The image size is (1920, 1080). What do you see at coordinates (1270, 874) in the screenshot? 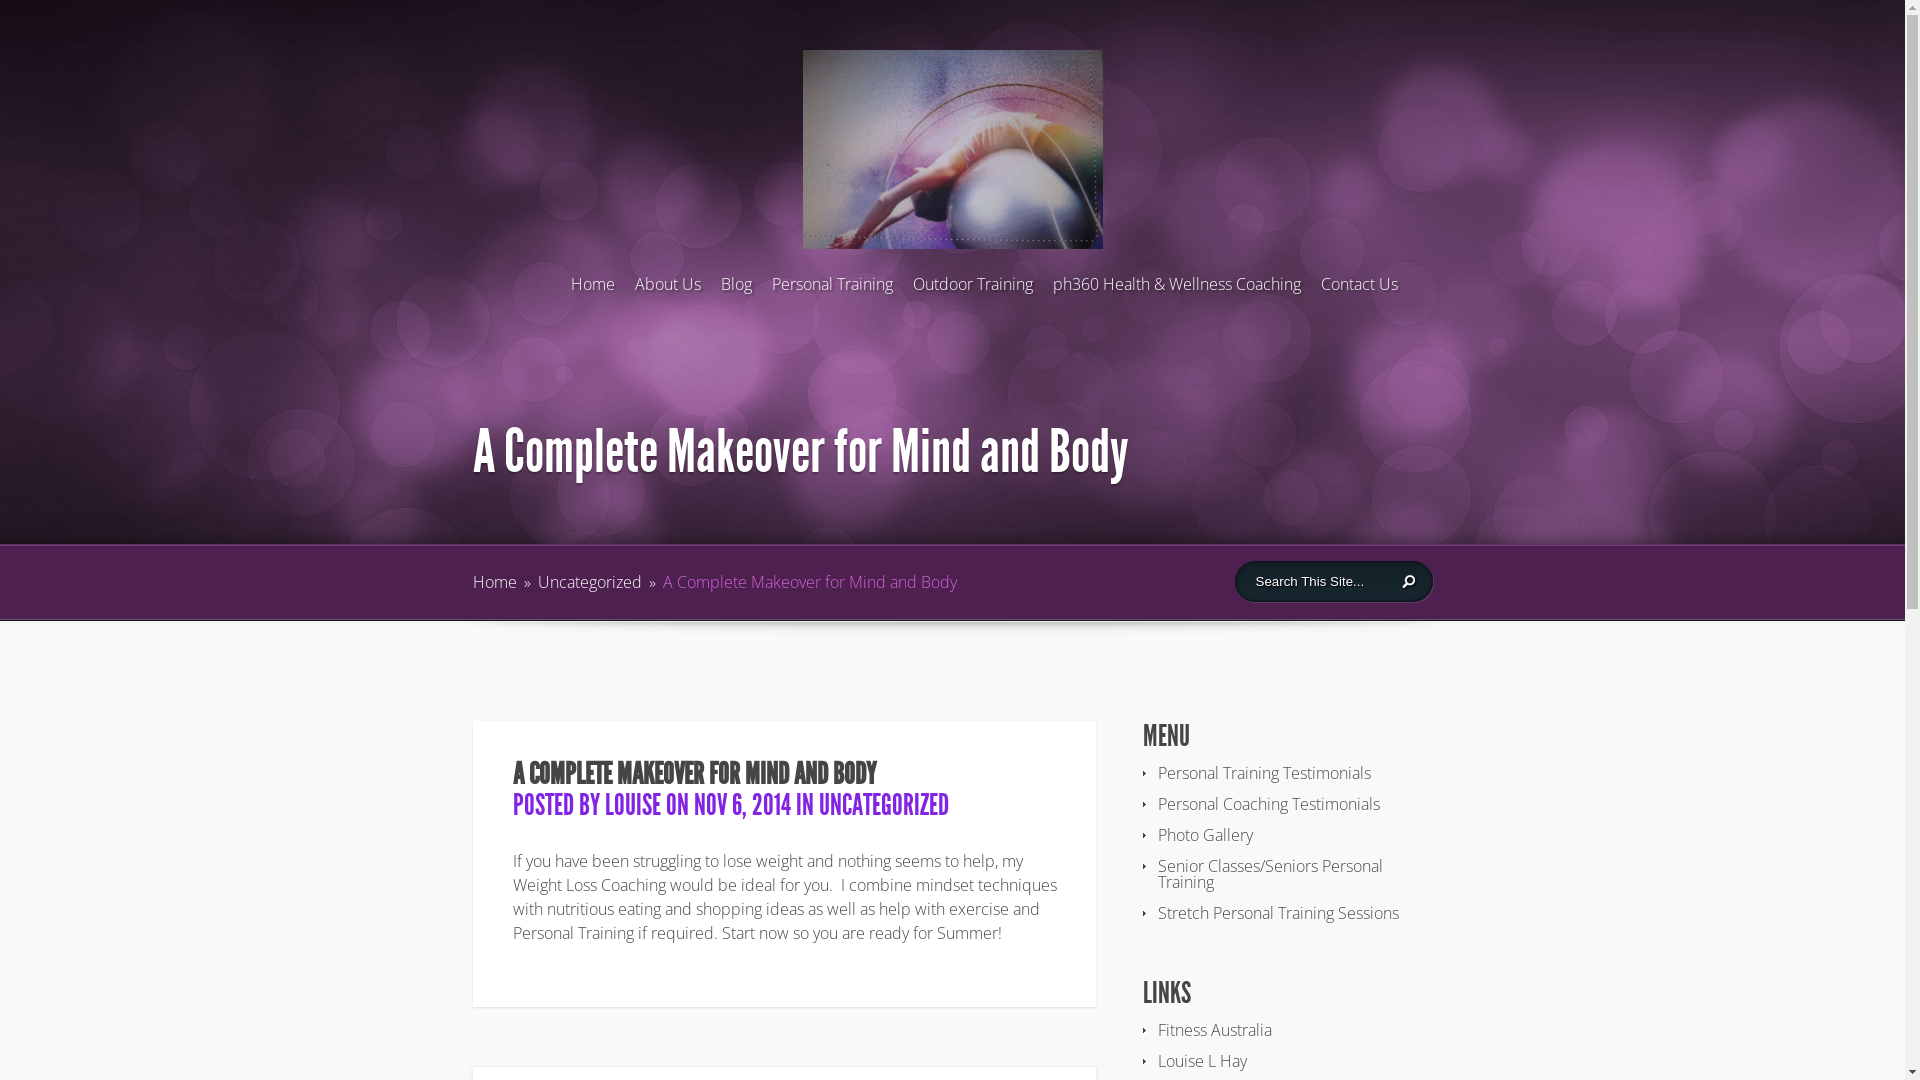
I see `Senior Classes/Seniors Personal Training` at bounding box center [1270, 874].